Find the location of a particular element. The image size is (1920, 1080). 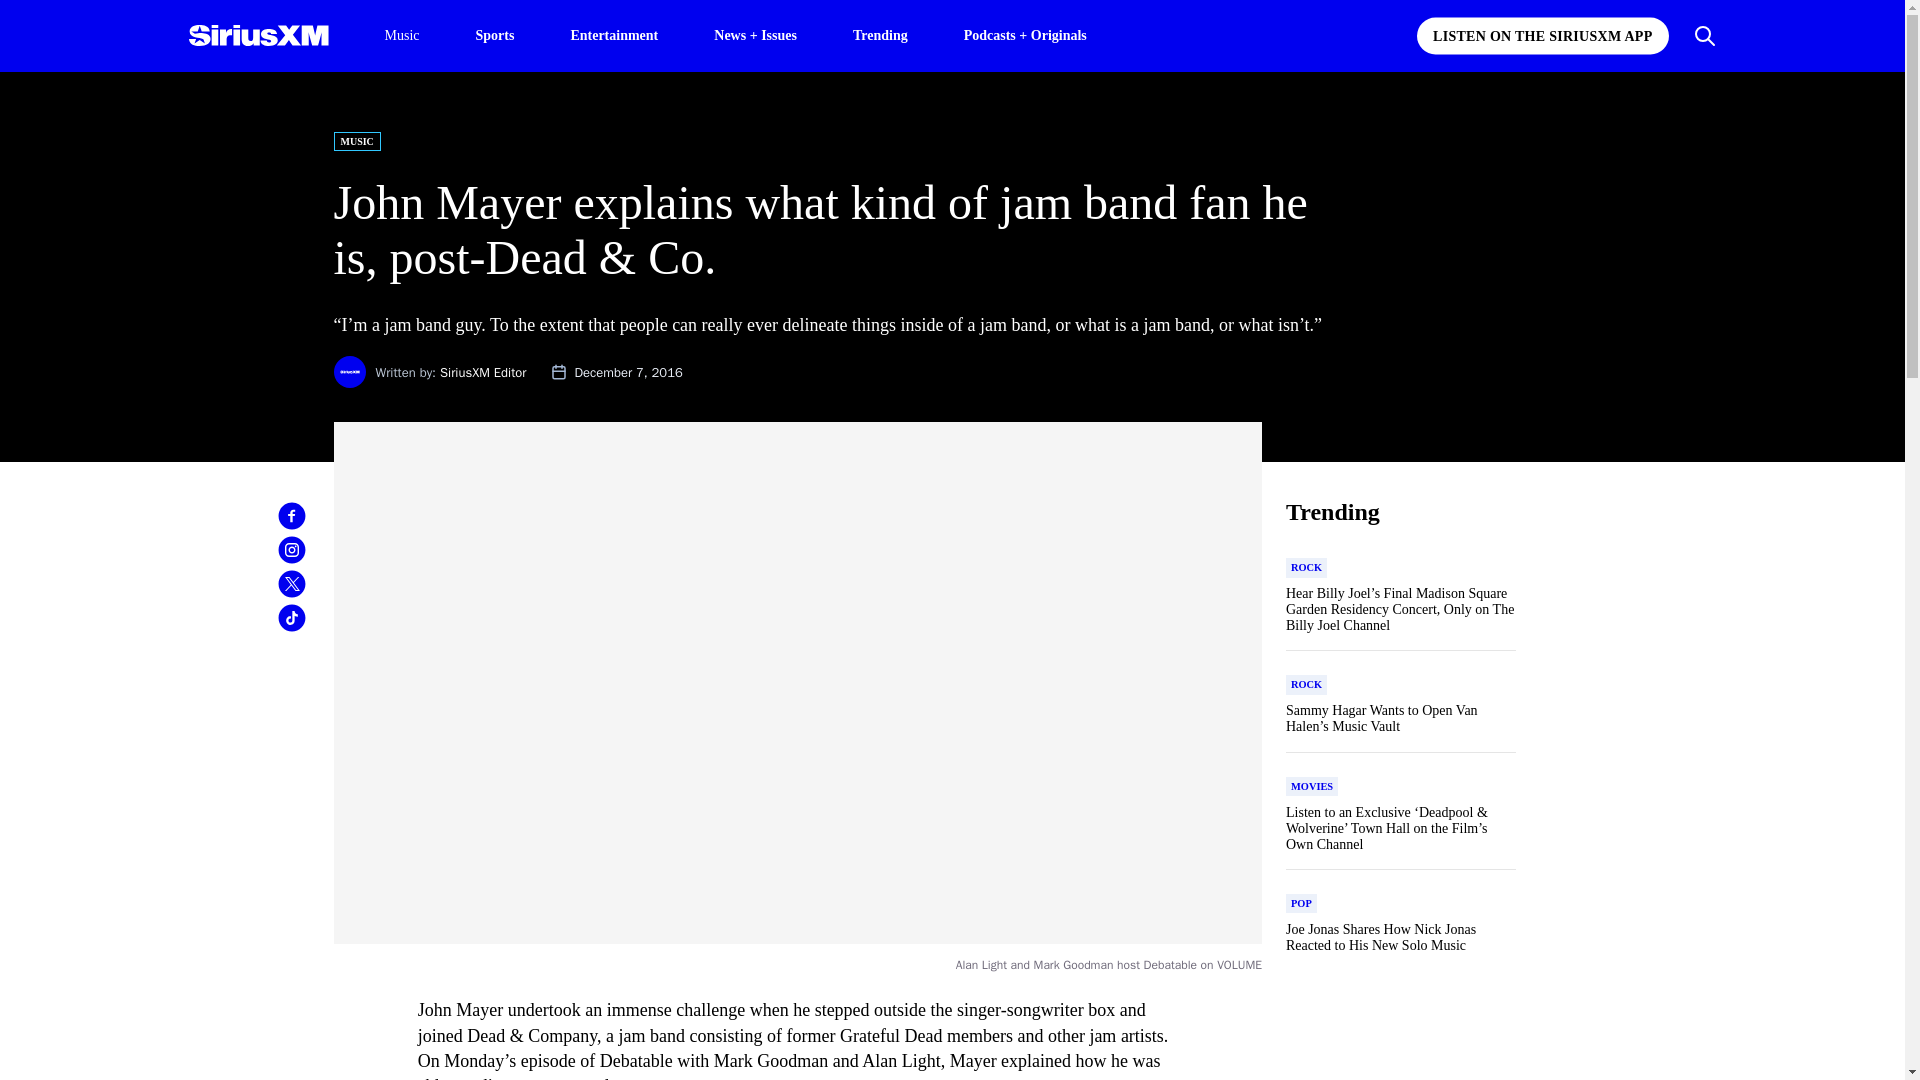

Entertainment is located at coordinates (614, 34).